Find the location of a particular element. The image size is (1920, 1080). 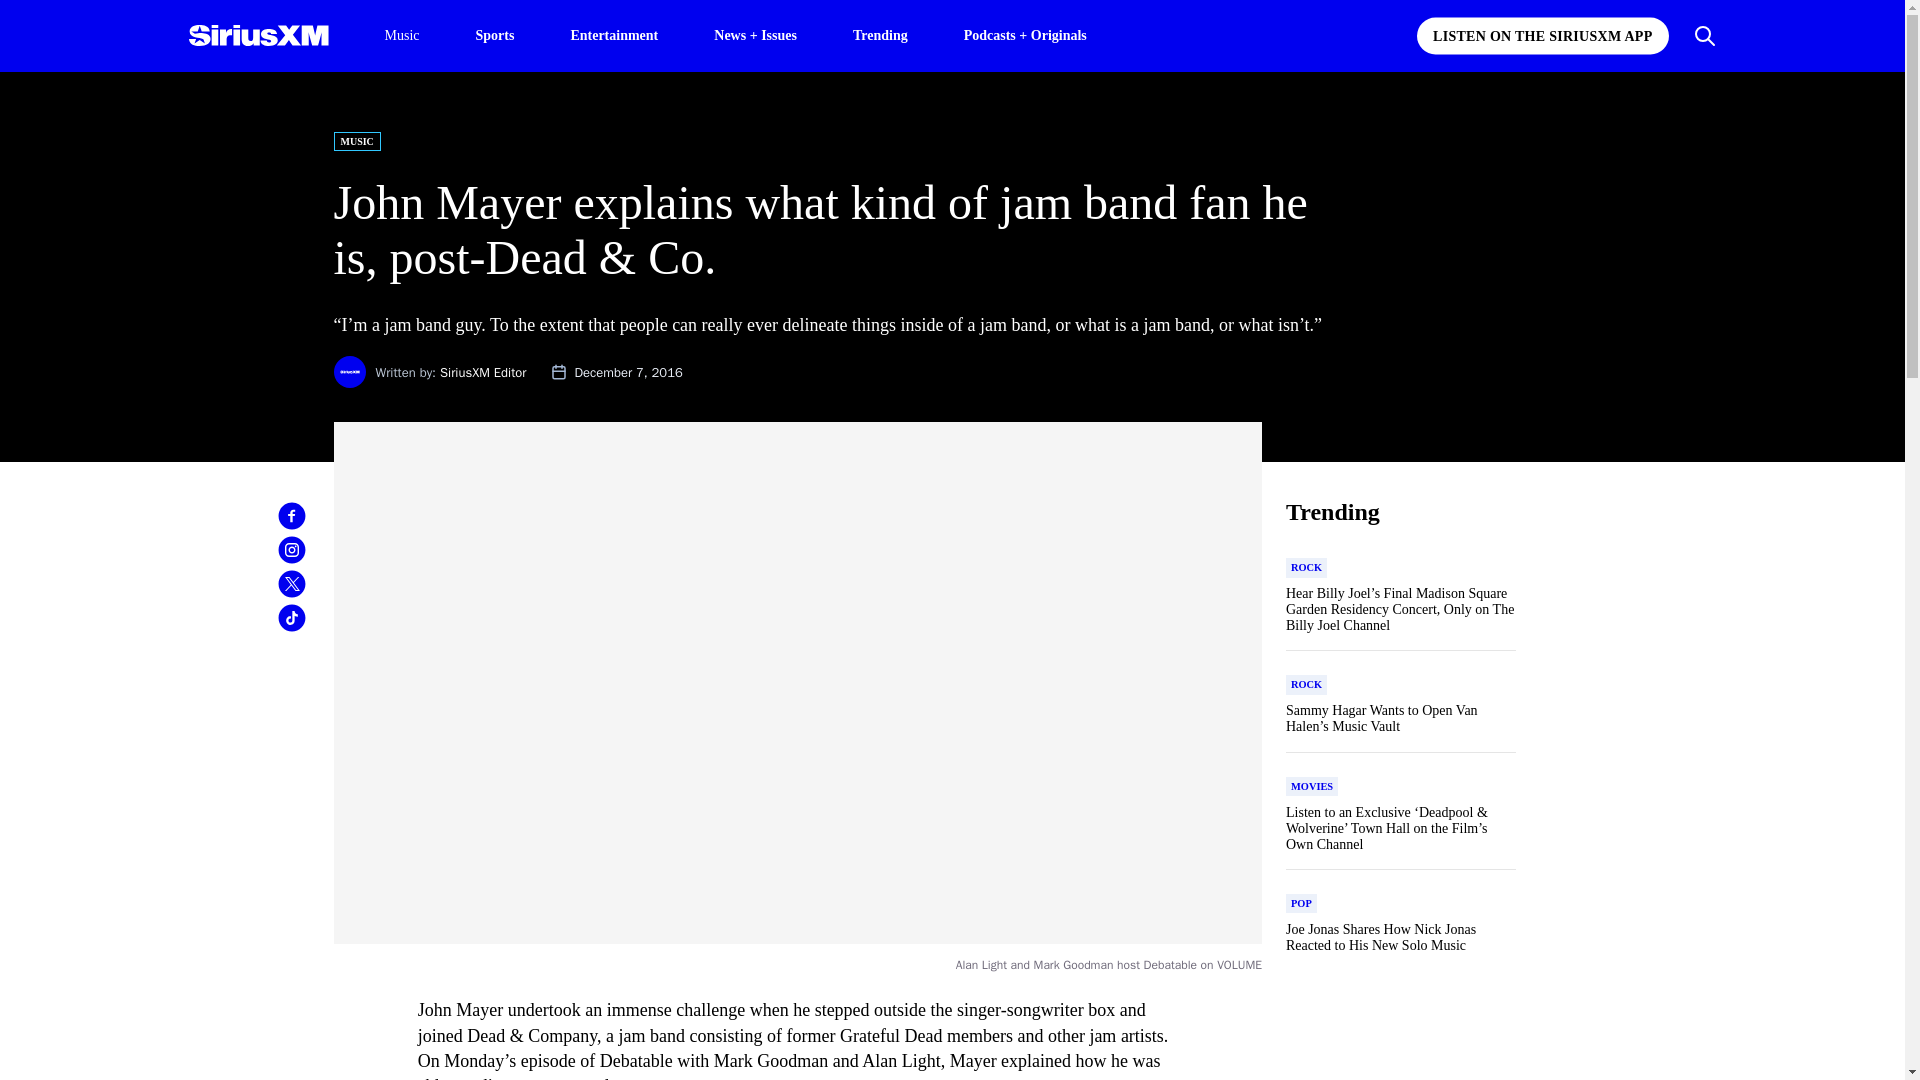

Entertainment is located at coordinates (614, 34).